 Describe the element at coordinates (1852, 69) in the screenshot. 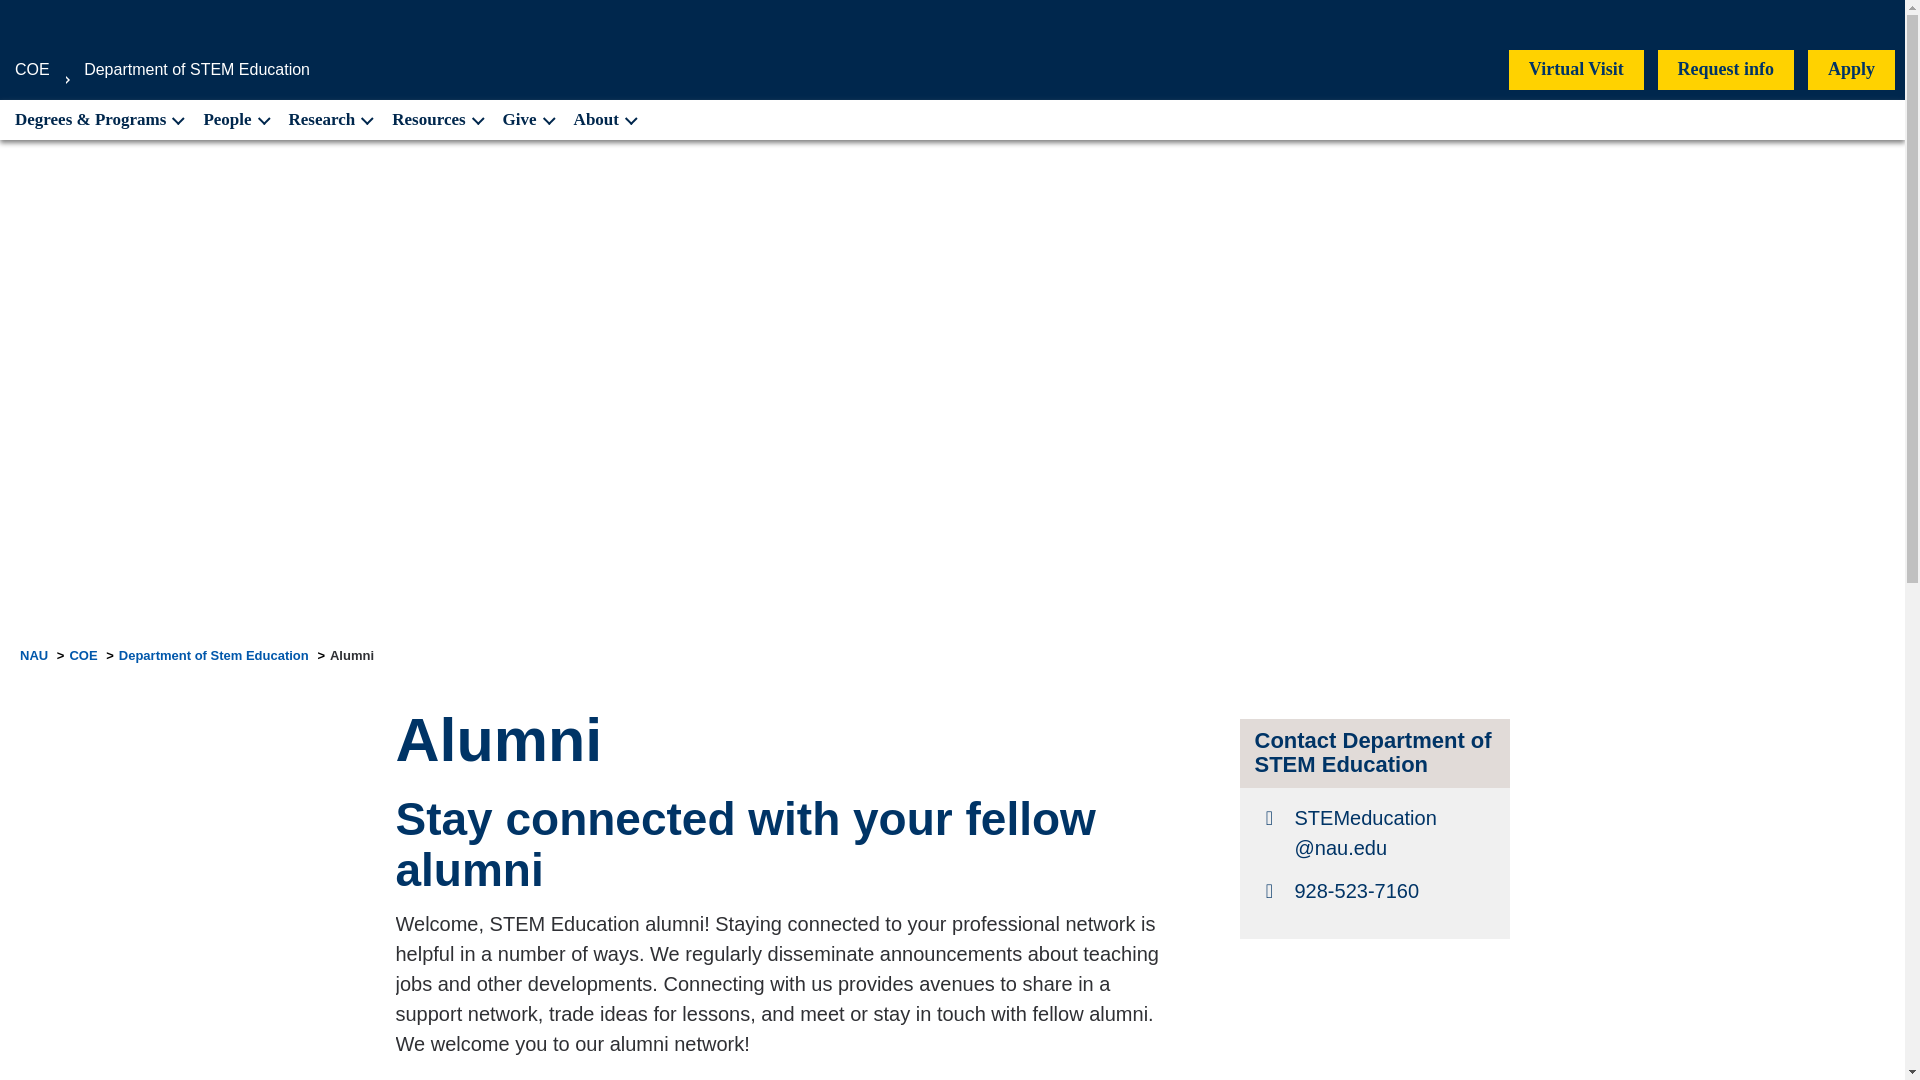

I see `Apply` at that location.